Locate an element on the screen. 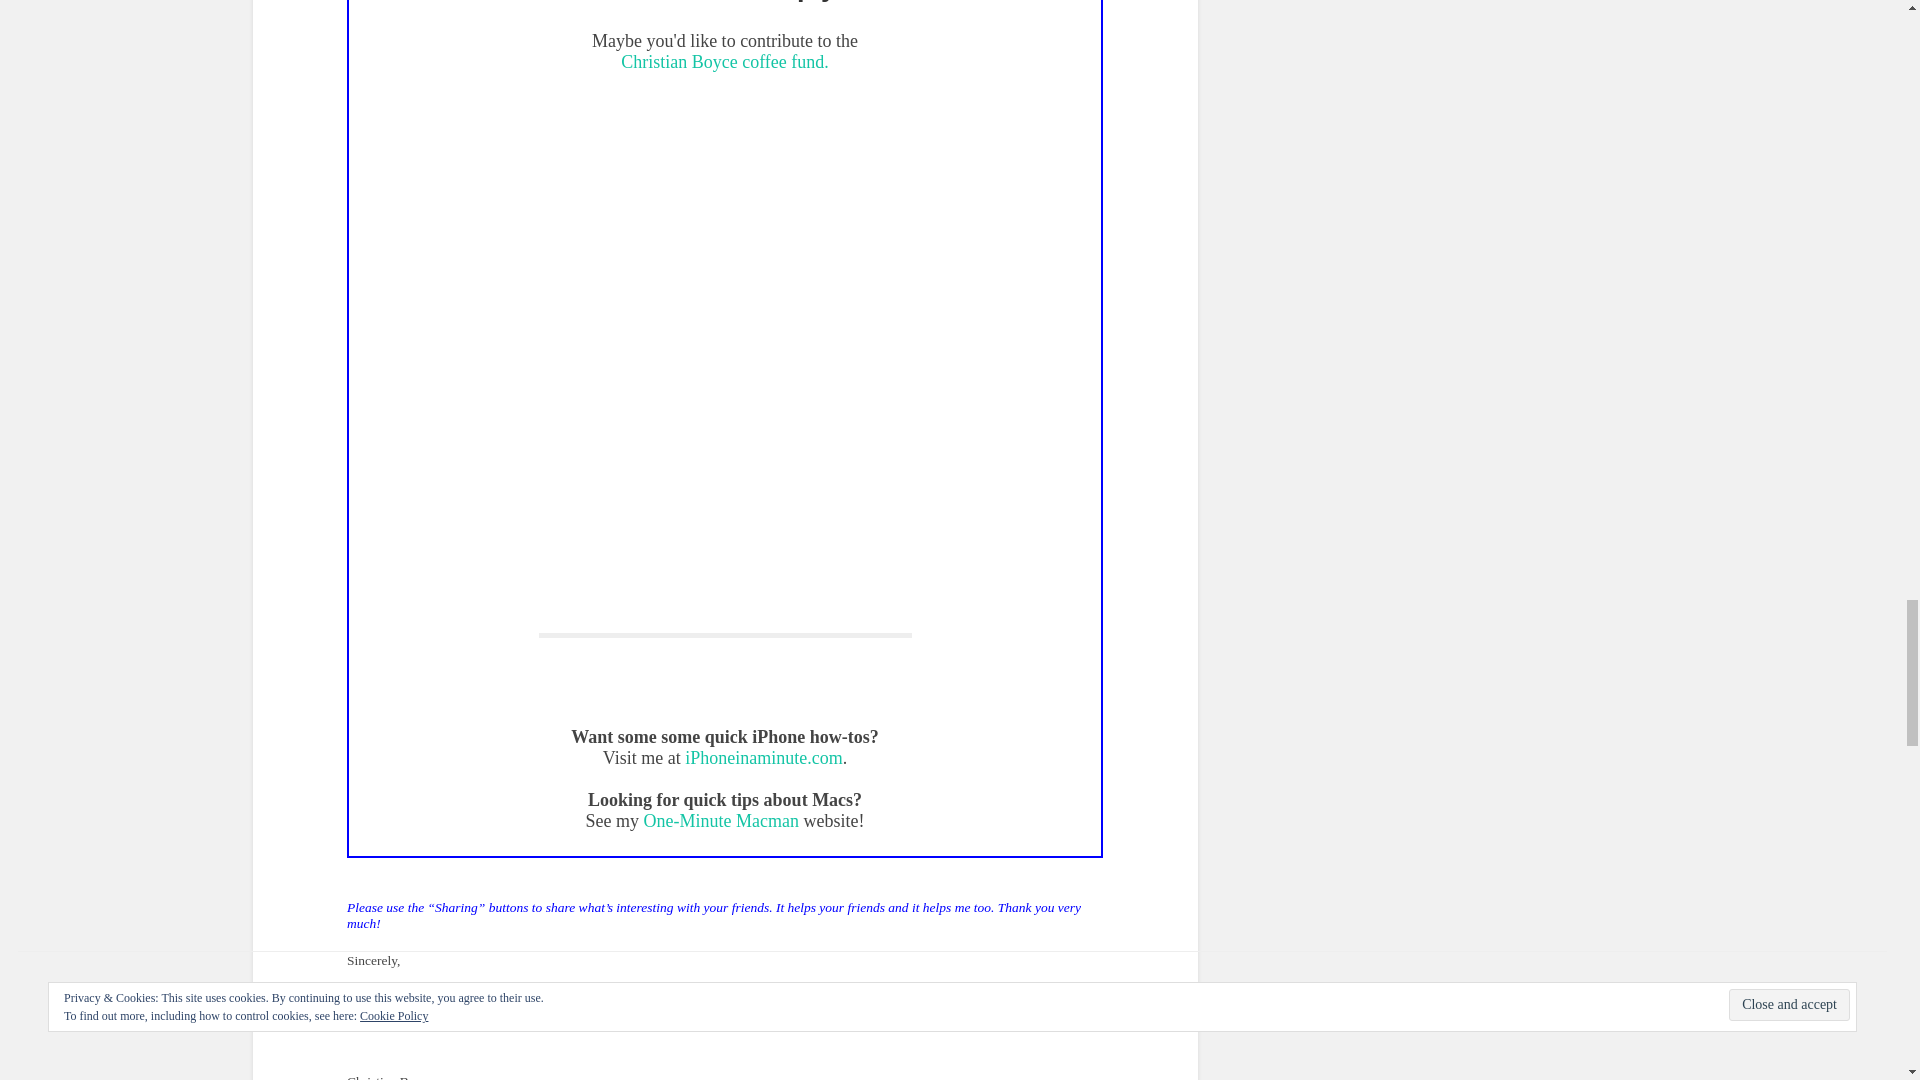 This screenshot has height=1080, width=1920. Christian Boyce coffee fund. is located at coordinates (724, 62).